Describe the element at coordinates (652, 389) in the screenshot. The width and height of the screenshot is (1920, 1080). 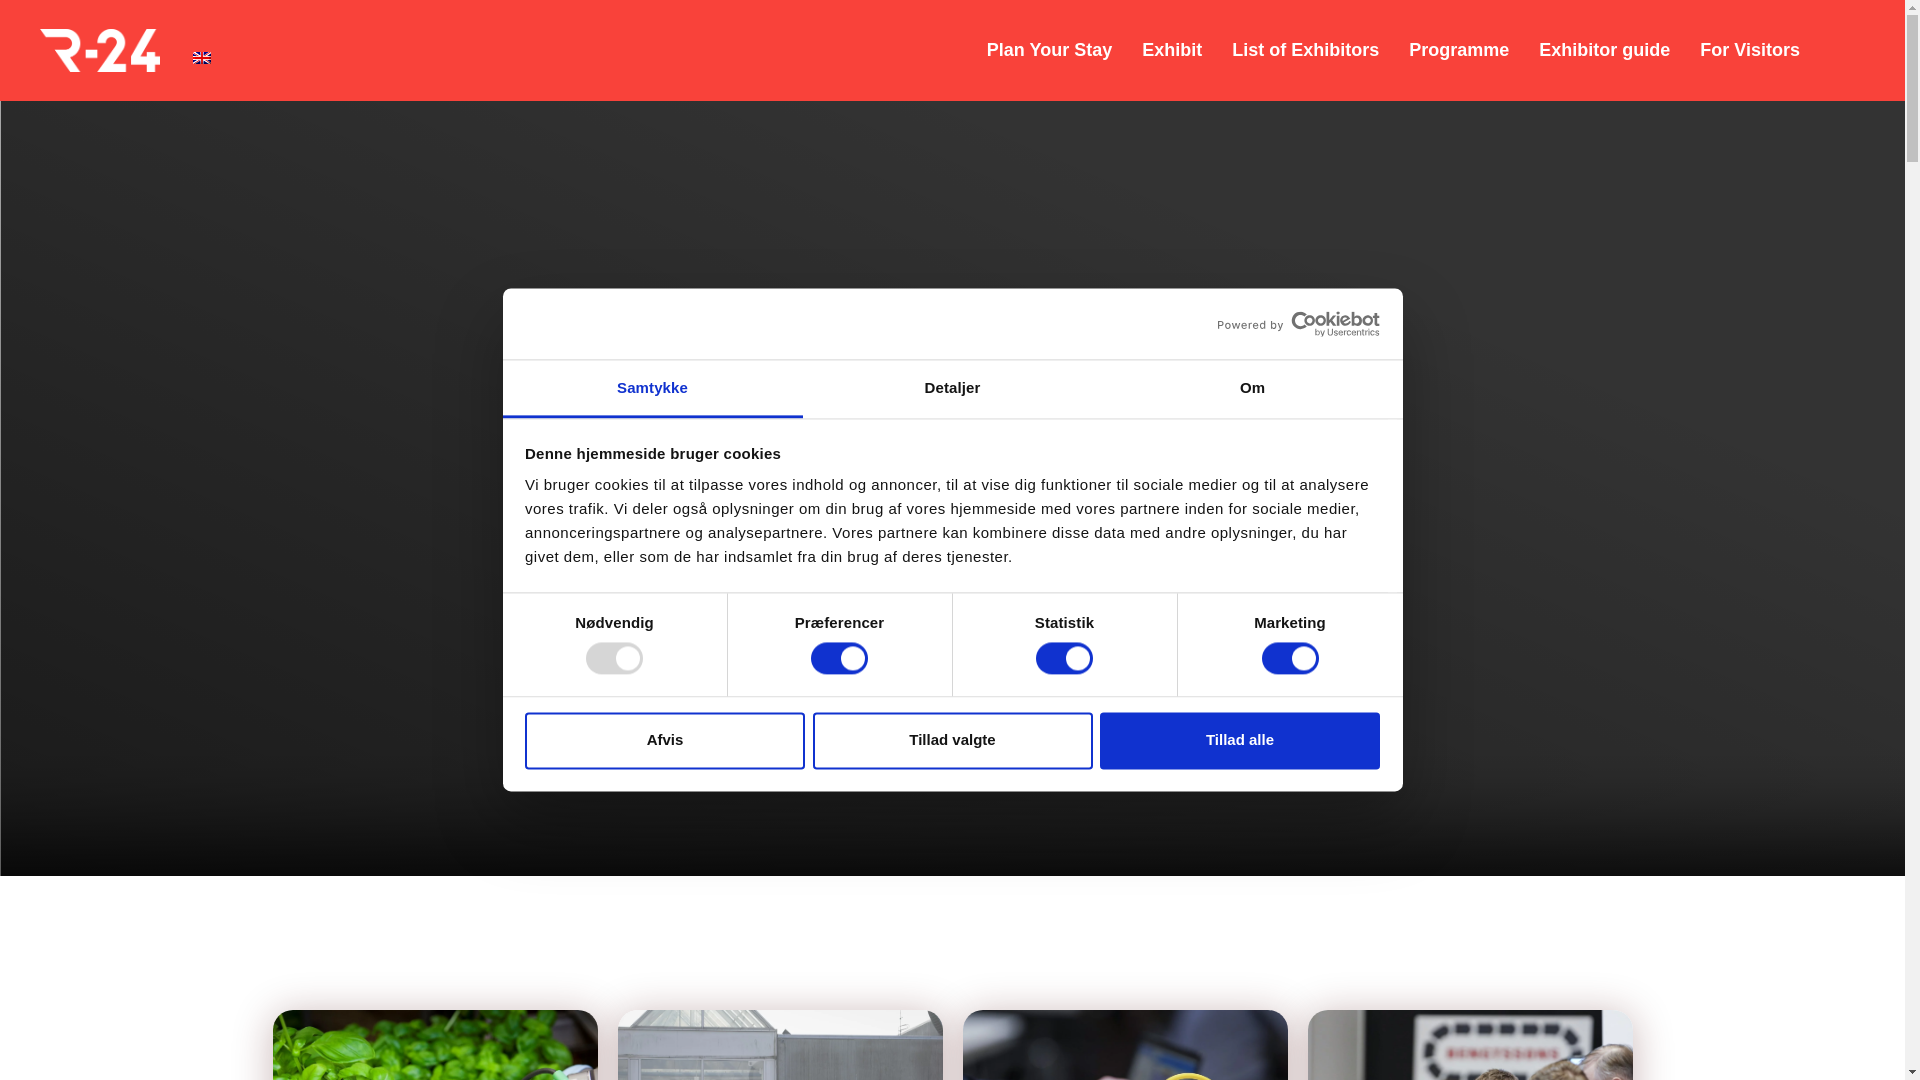
I see `Samtykke` at that location.